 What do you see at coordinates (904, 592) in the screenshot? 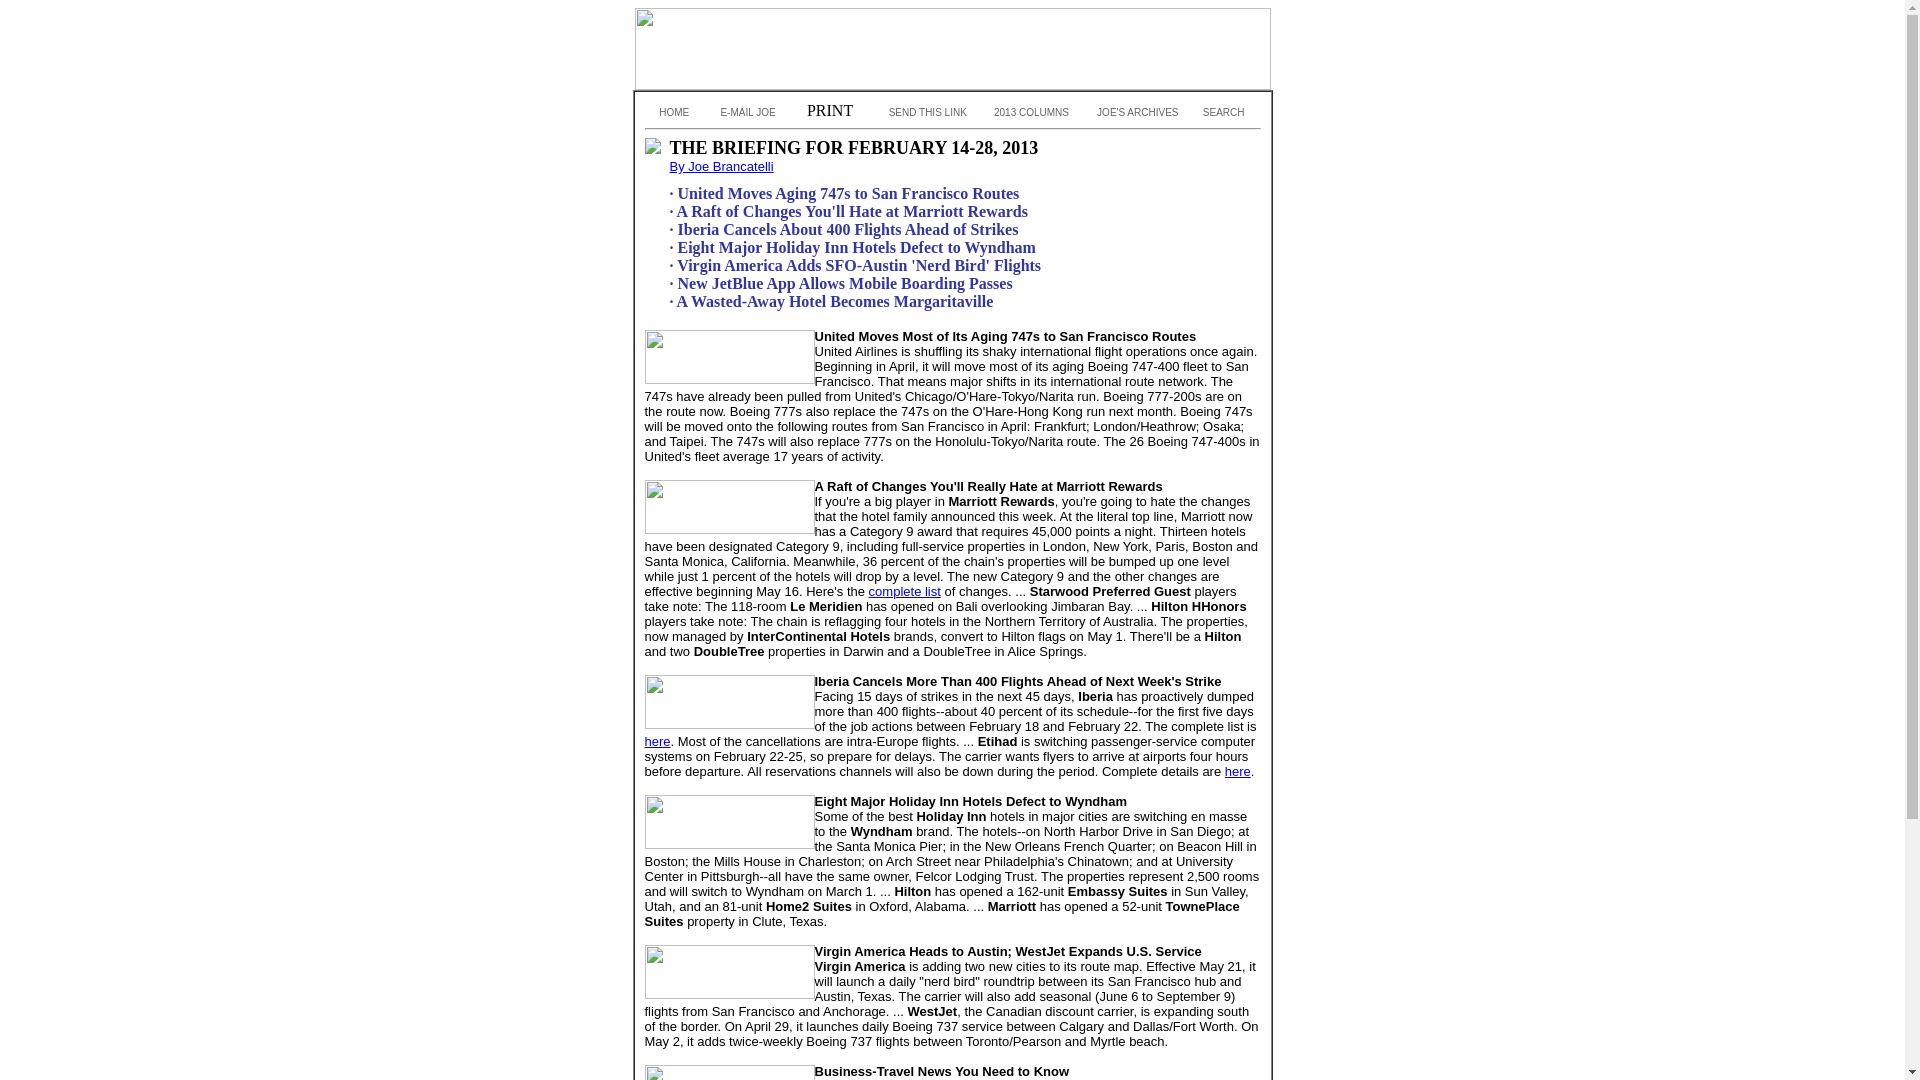
I see `complete list` at bounding box center [904, 592].